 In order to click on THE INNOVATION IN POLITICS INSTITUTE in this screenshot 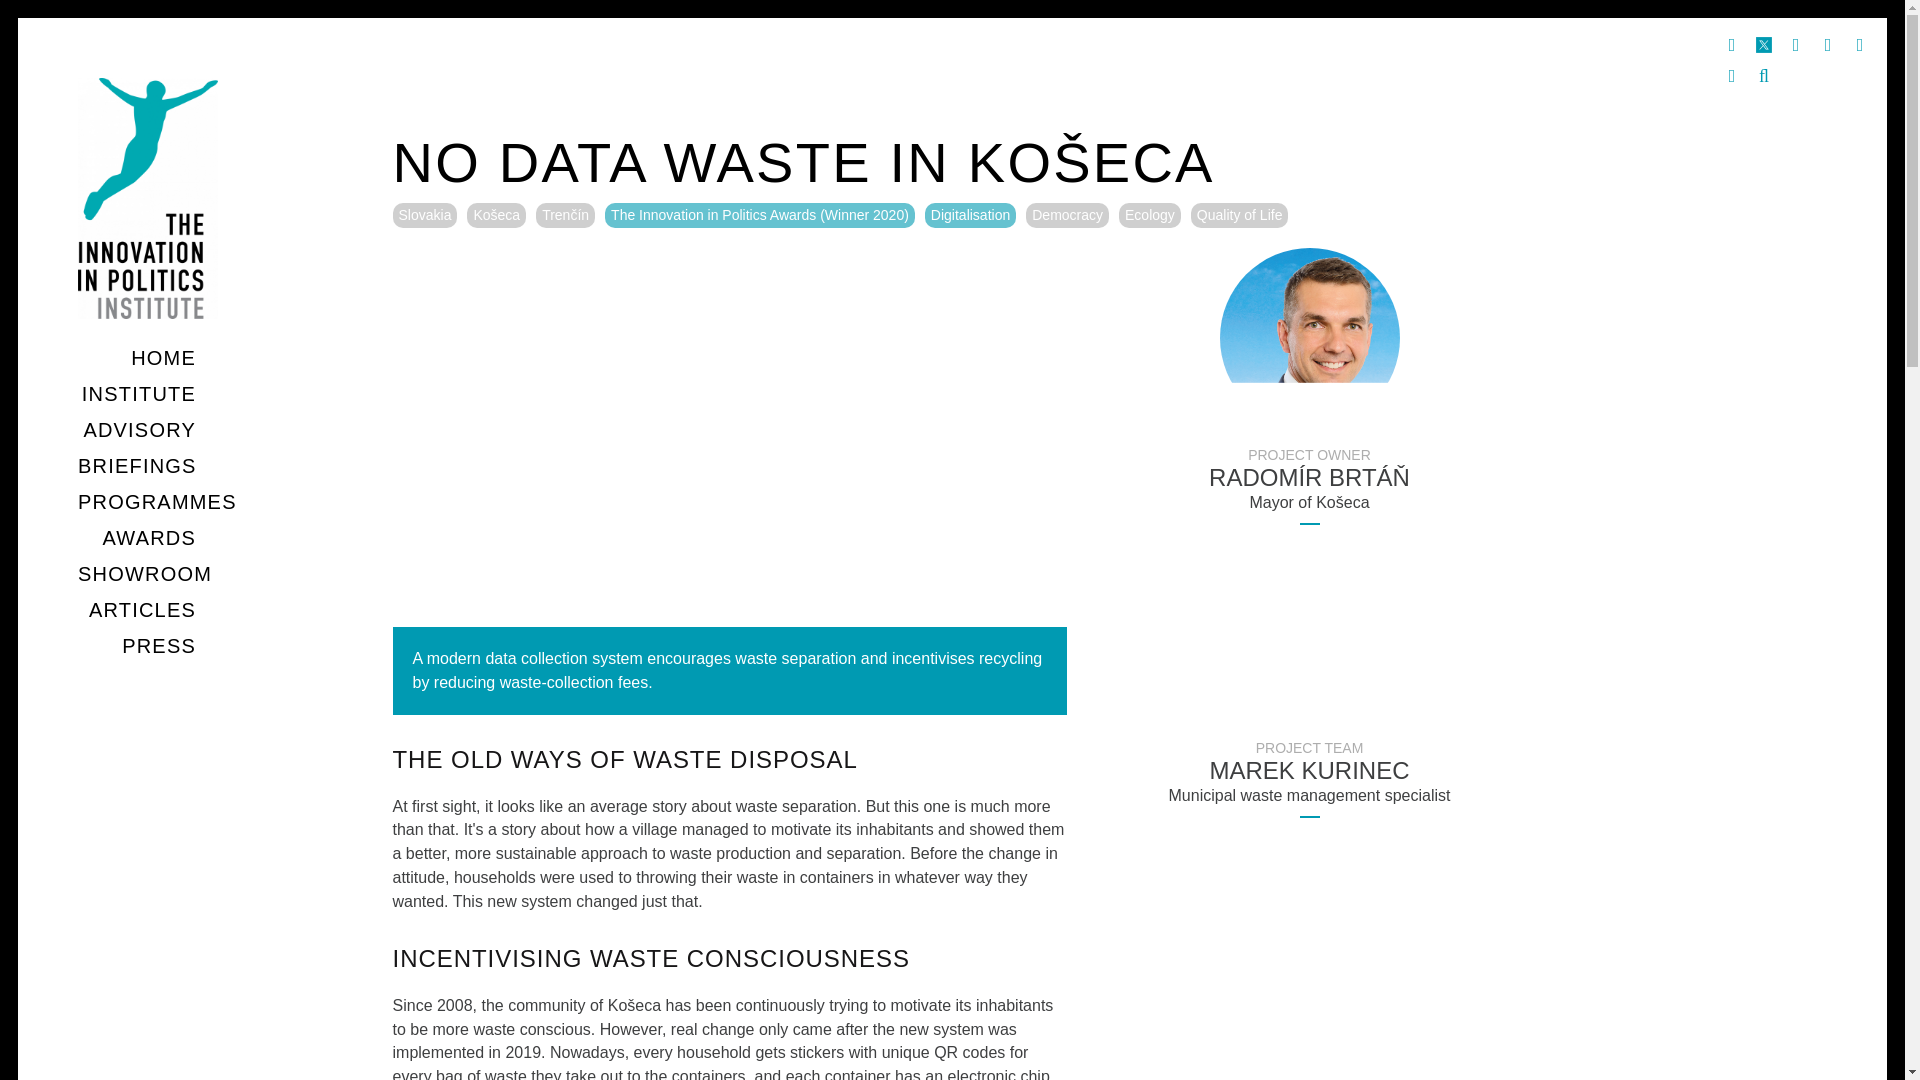, I will do `click(194, 408)`.